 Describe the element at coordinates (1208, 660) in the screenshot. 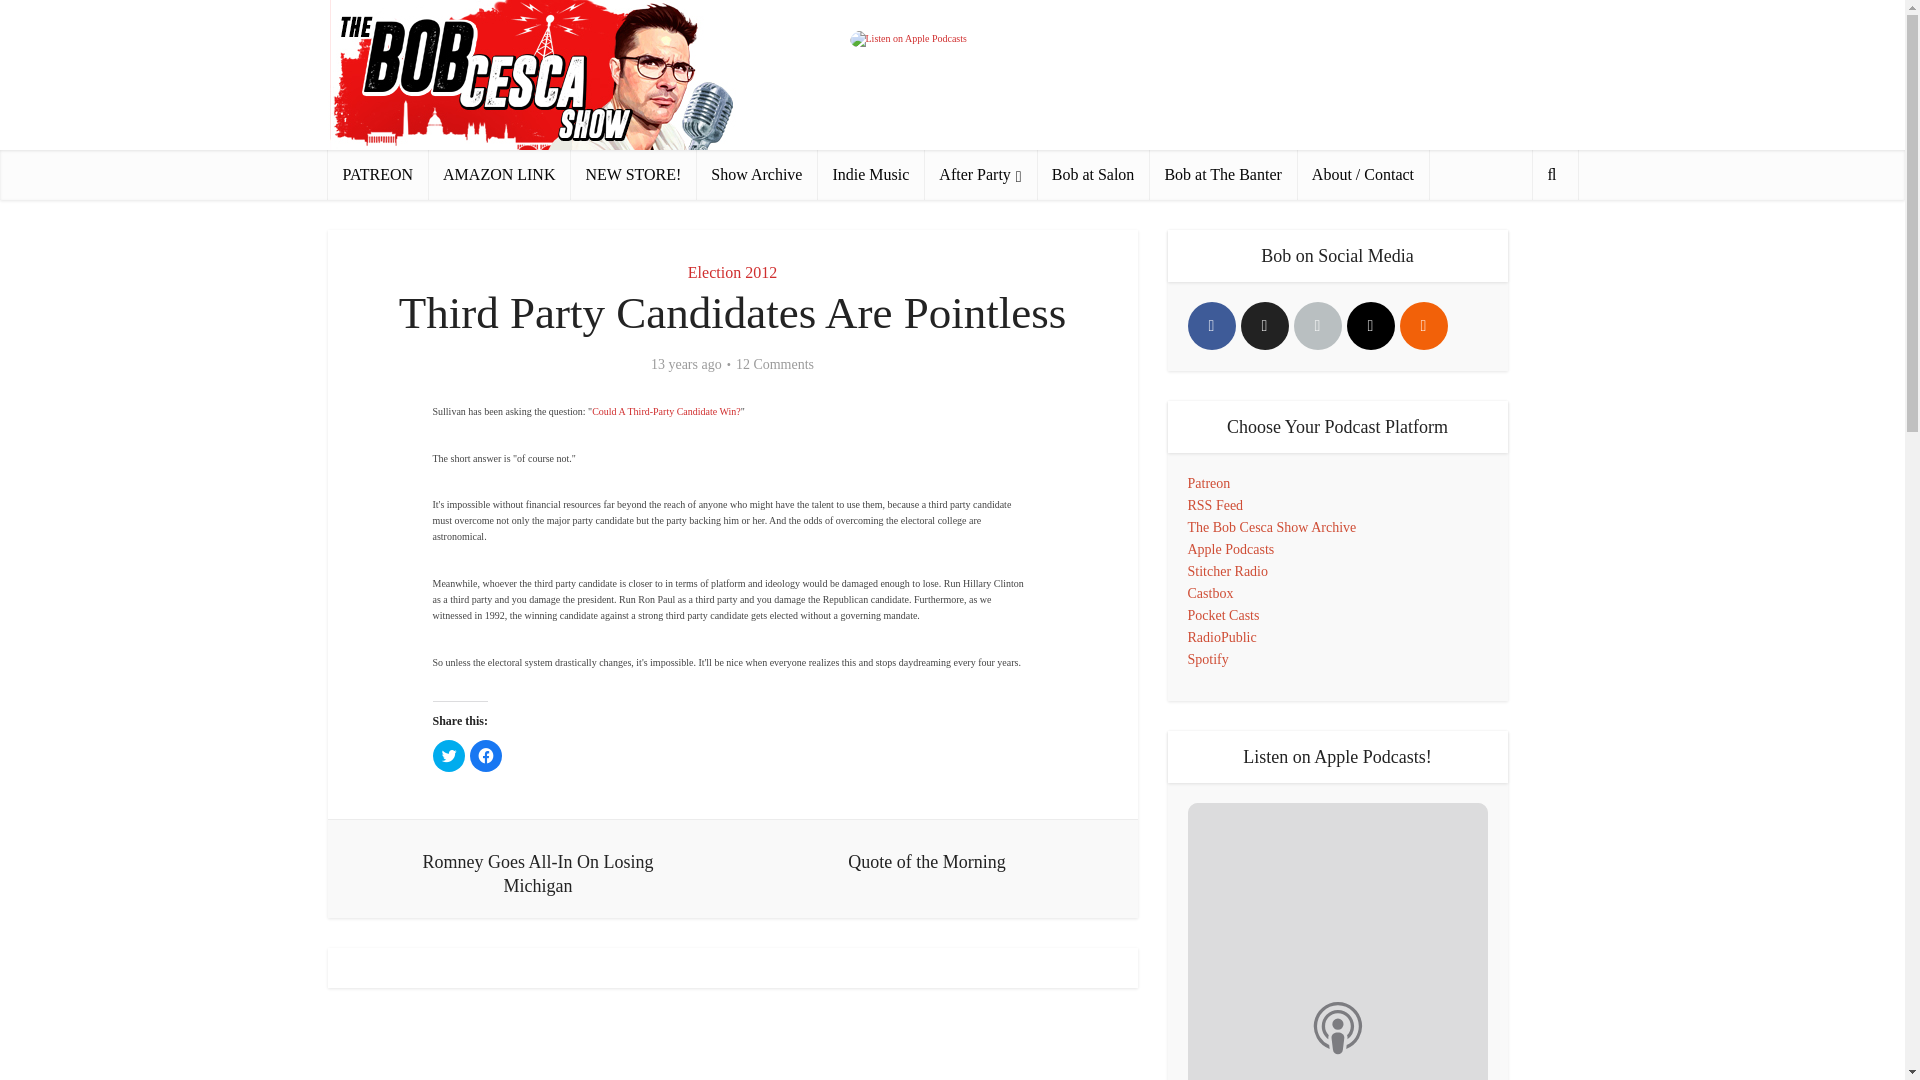

I see `Spotify` at that location.